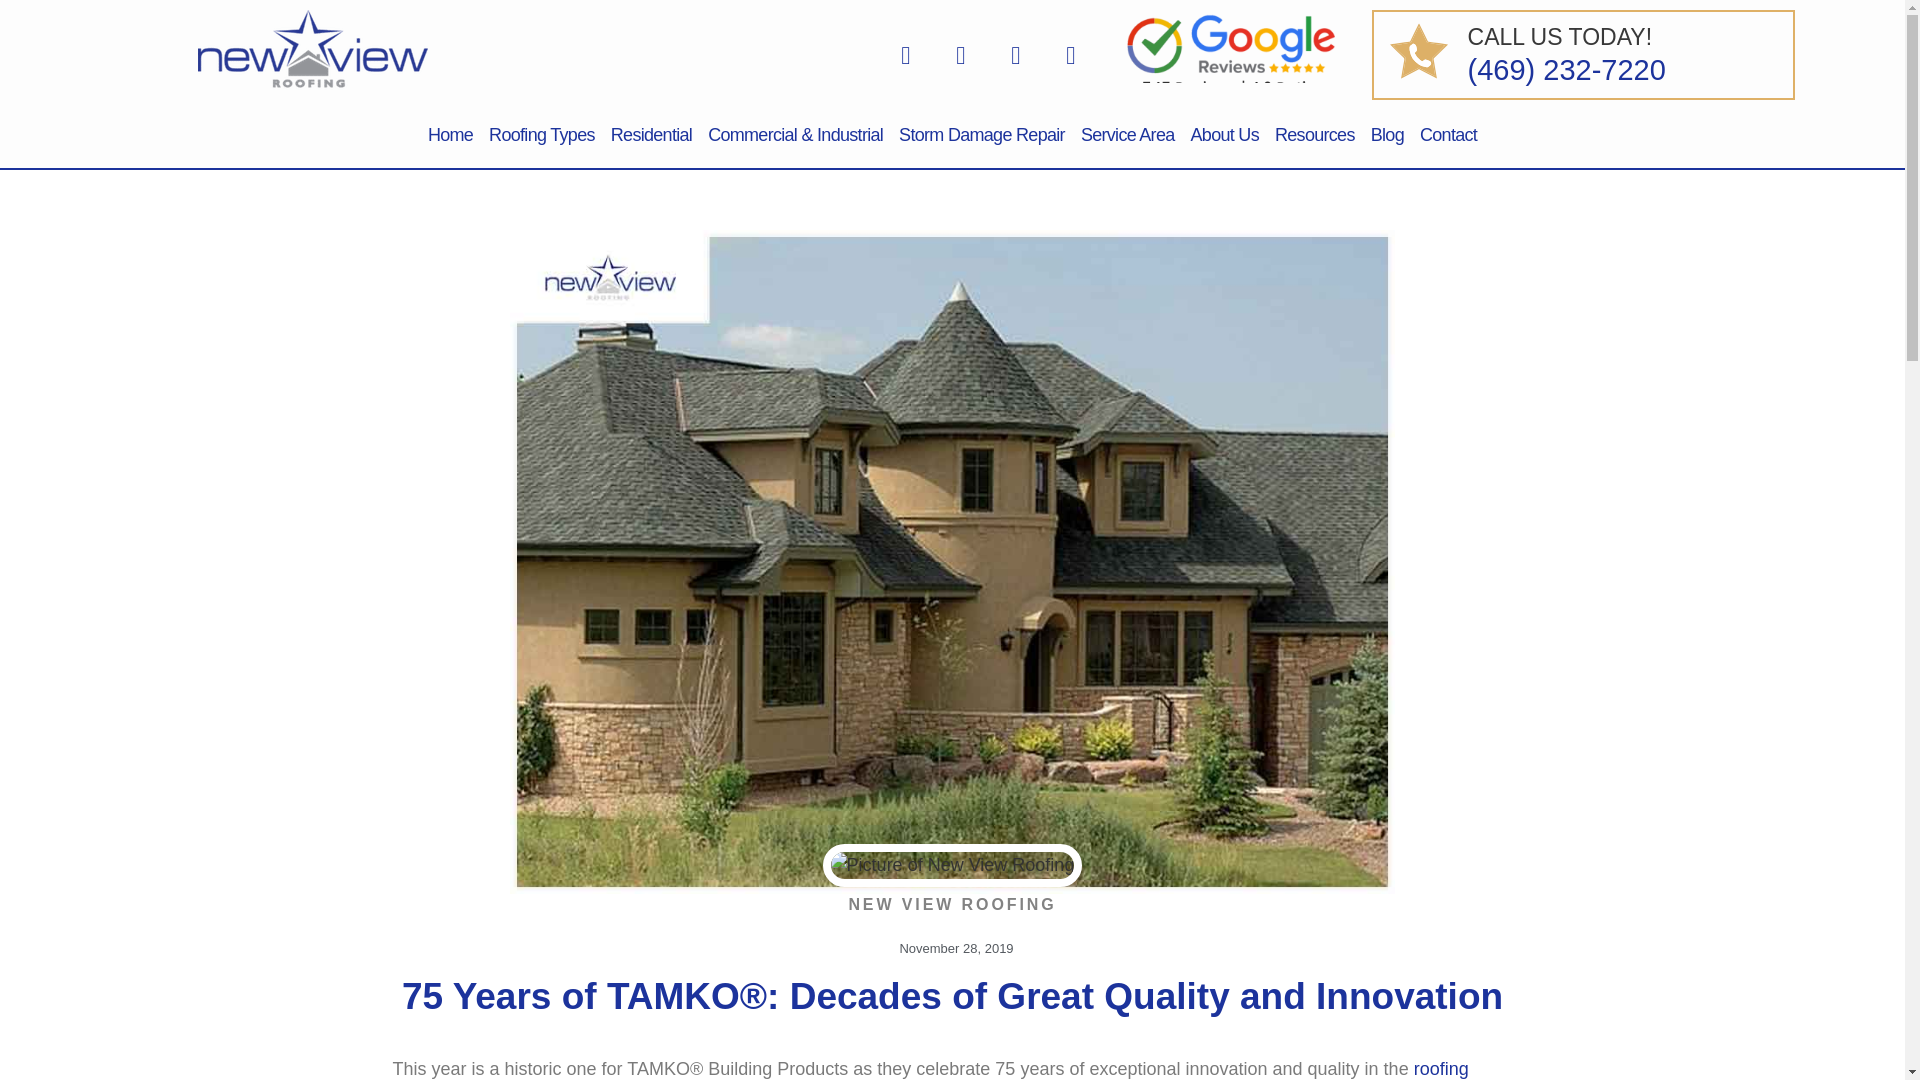 The height and width of the screenshot is (1080, 1920). Describe the element at coordinates (651, 134) in the screenshot. I see `Residential` at that location.